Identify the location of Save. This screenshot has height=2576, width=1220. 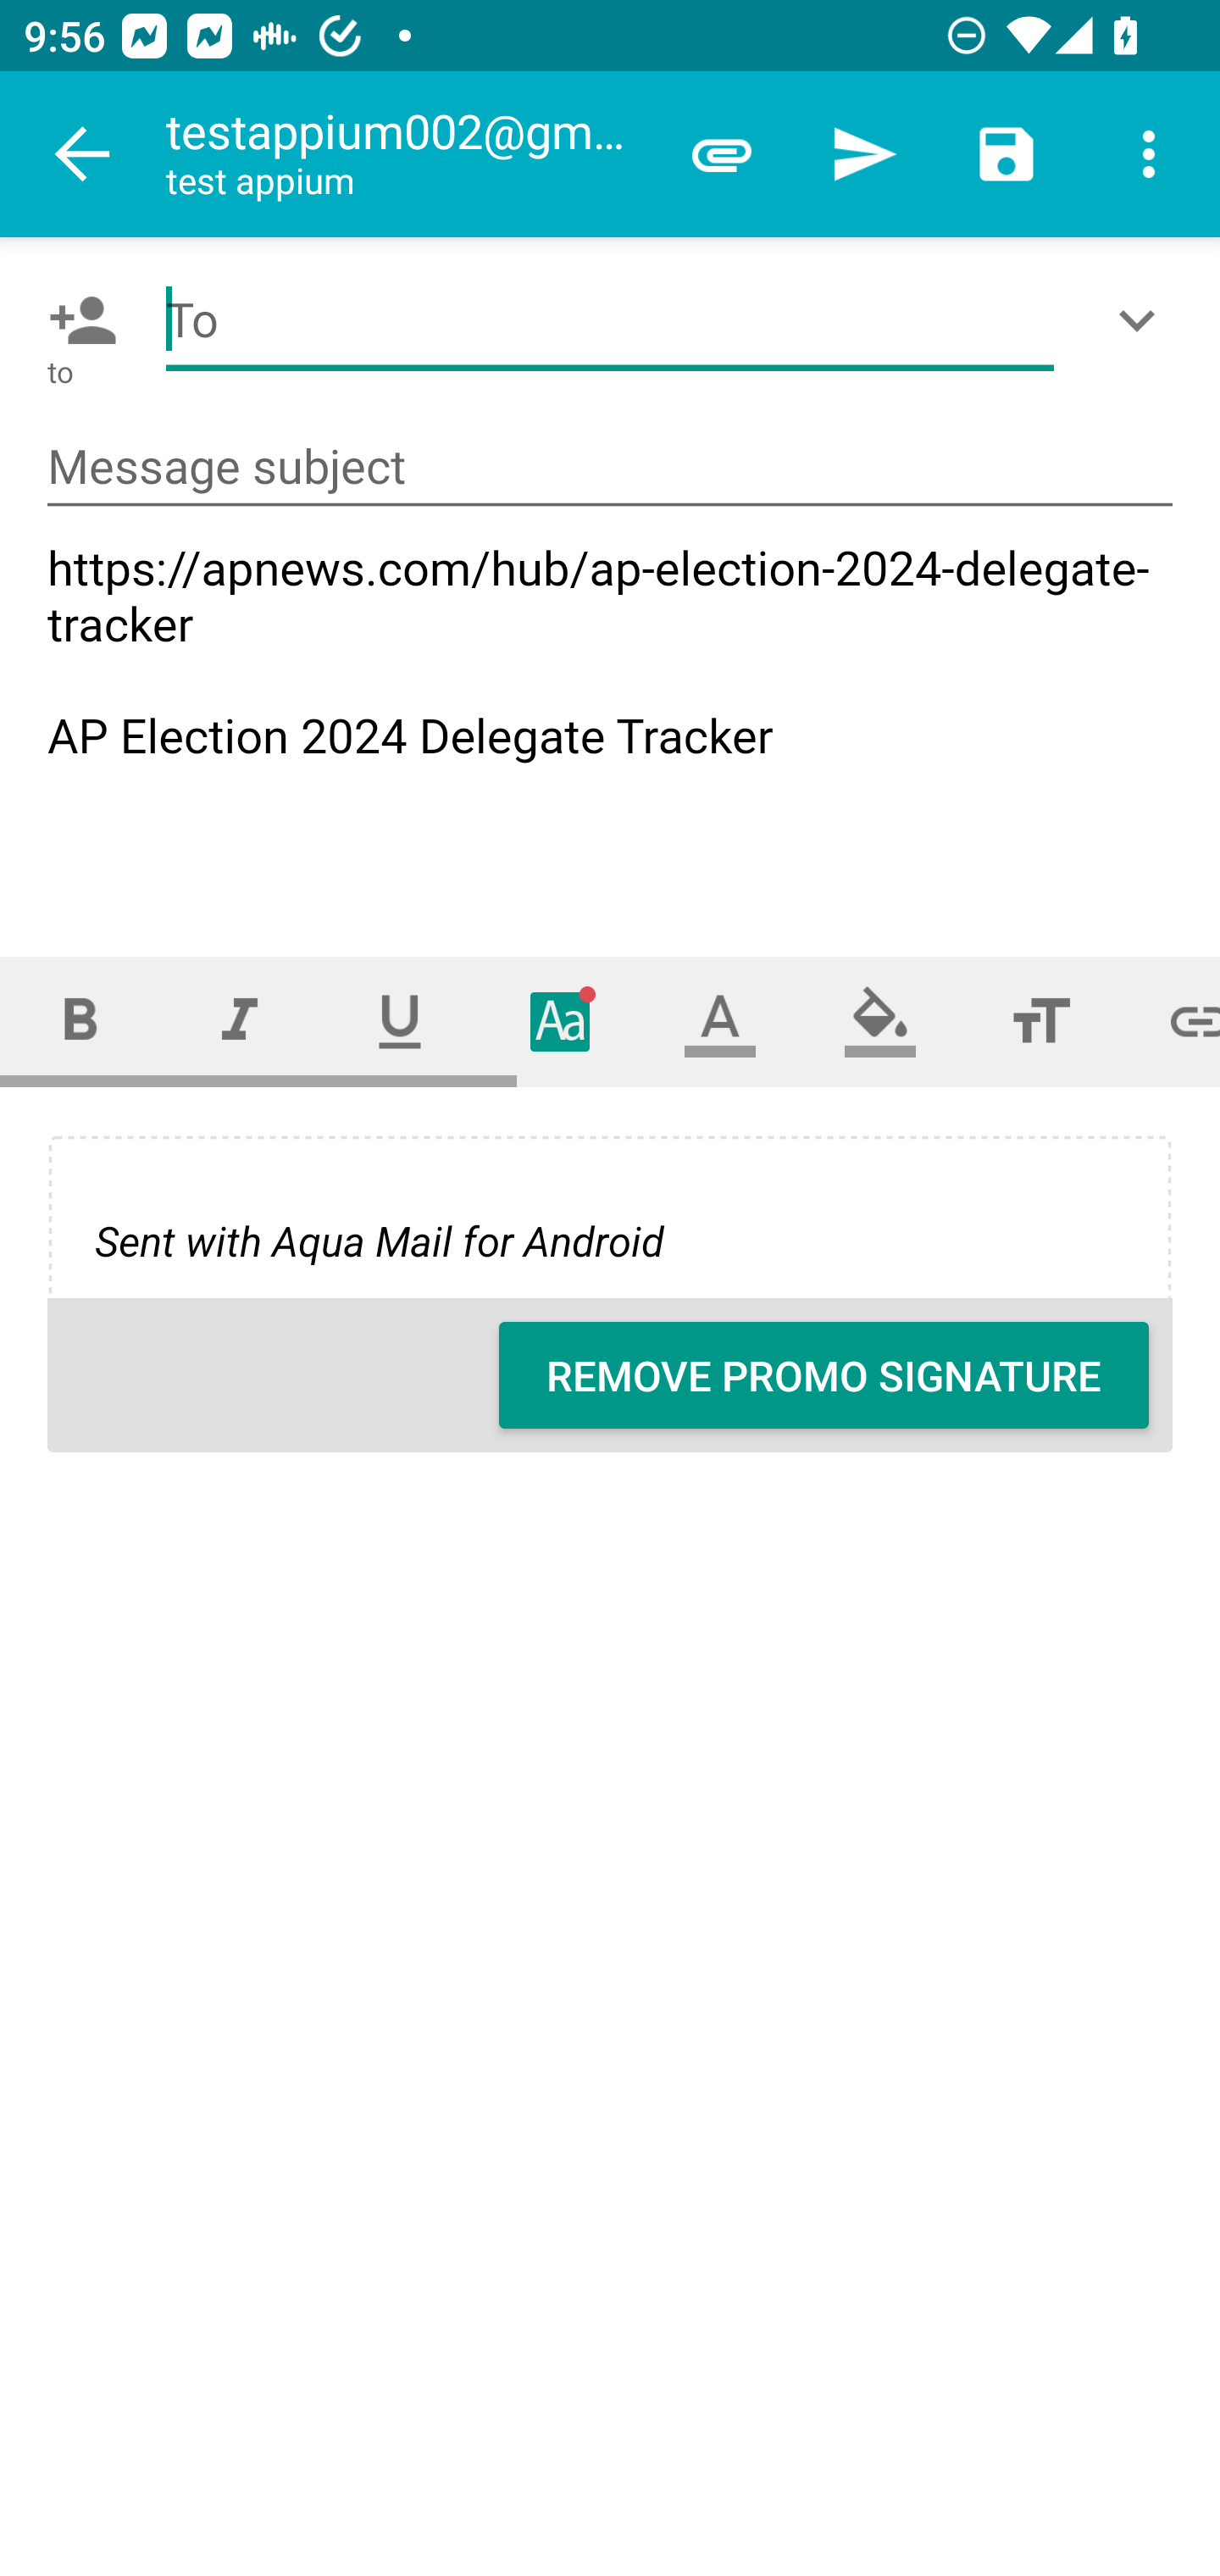
(1006, 154).